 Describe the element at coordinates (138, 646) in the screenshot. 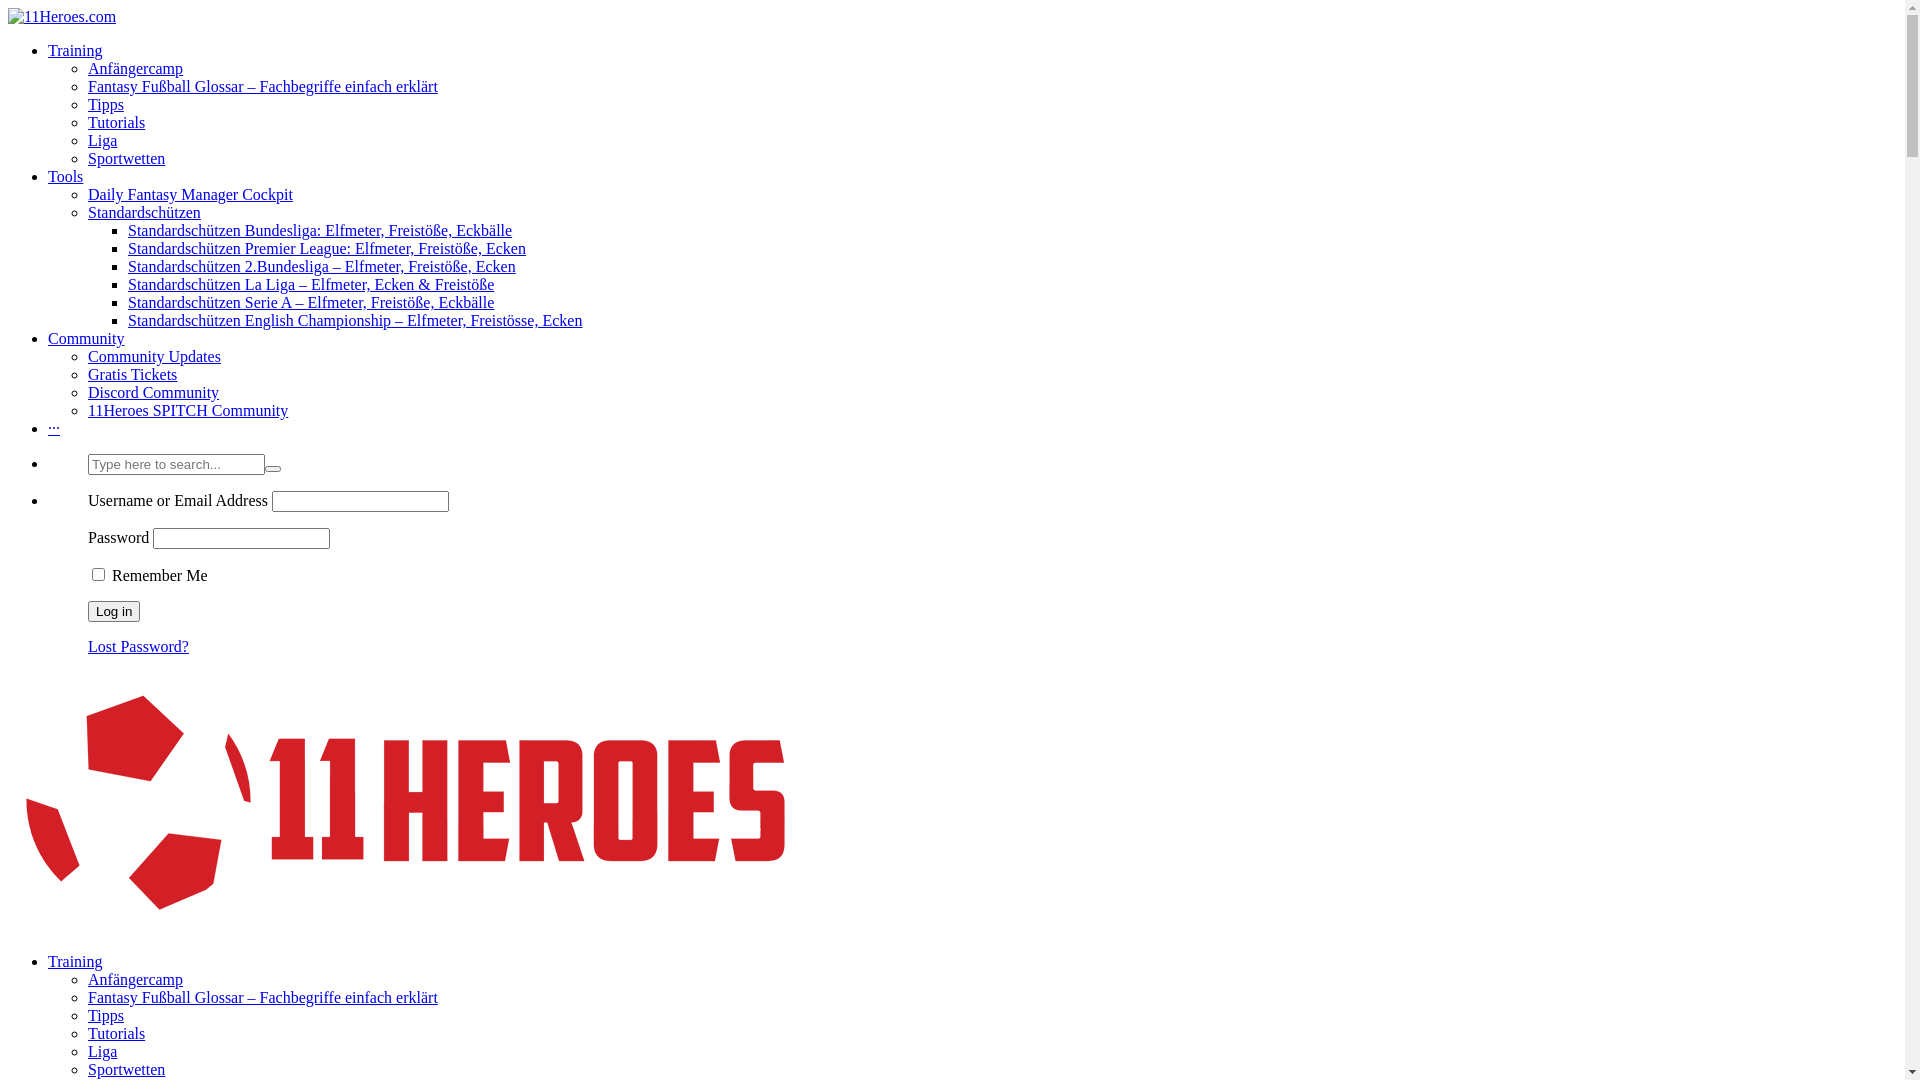

I see `Lost Password?` at that location.